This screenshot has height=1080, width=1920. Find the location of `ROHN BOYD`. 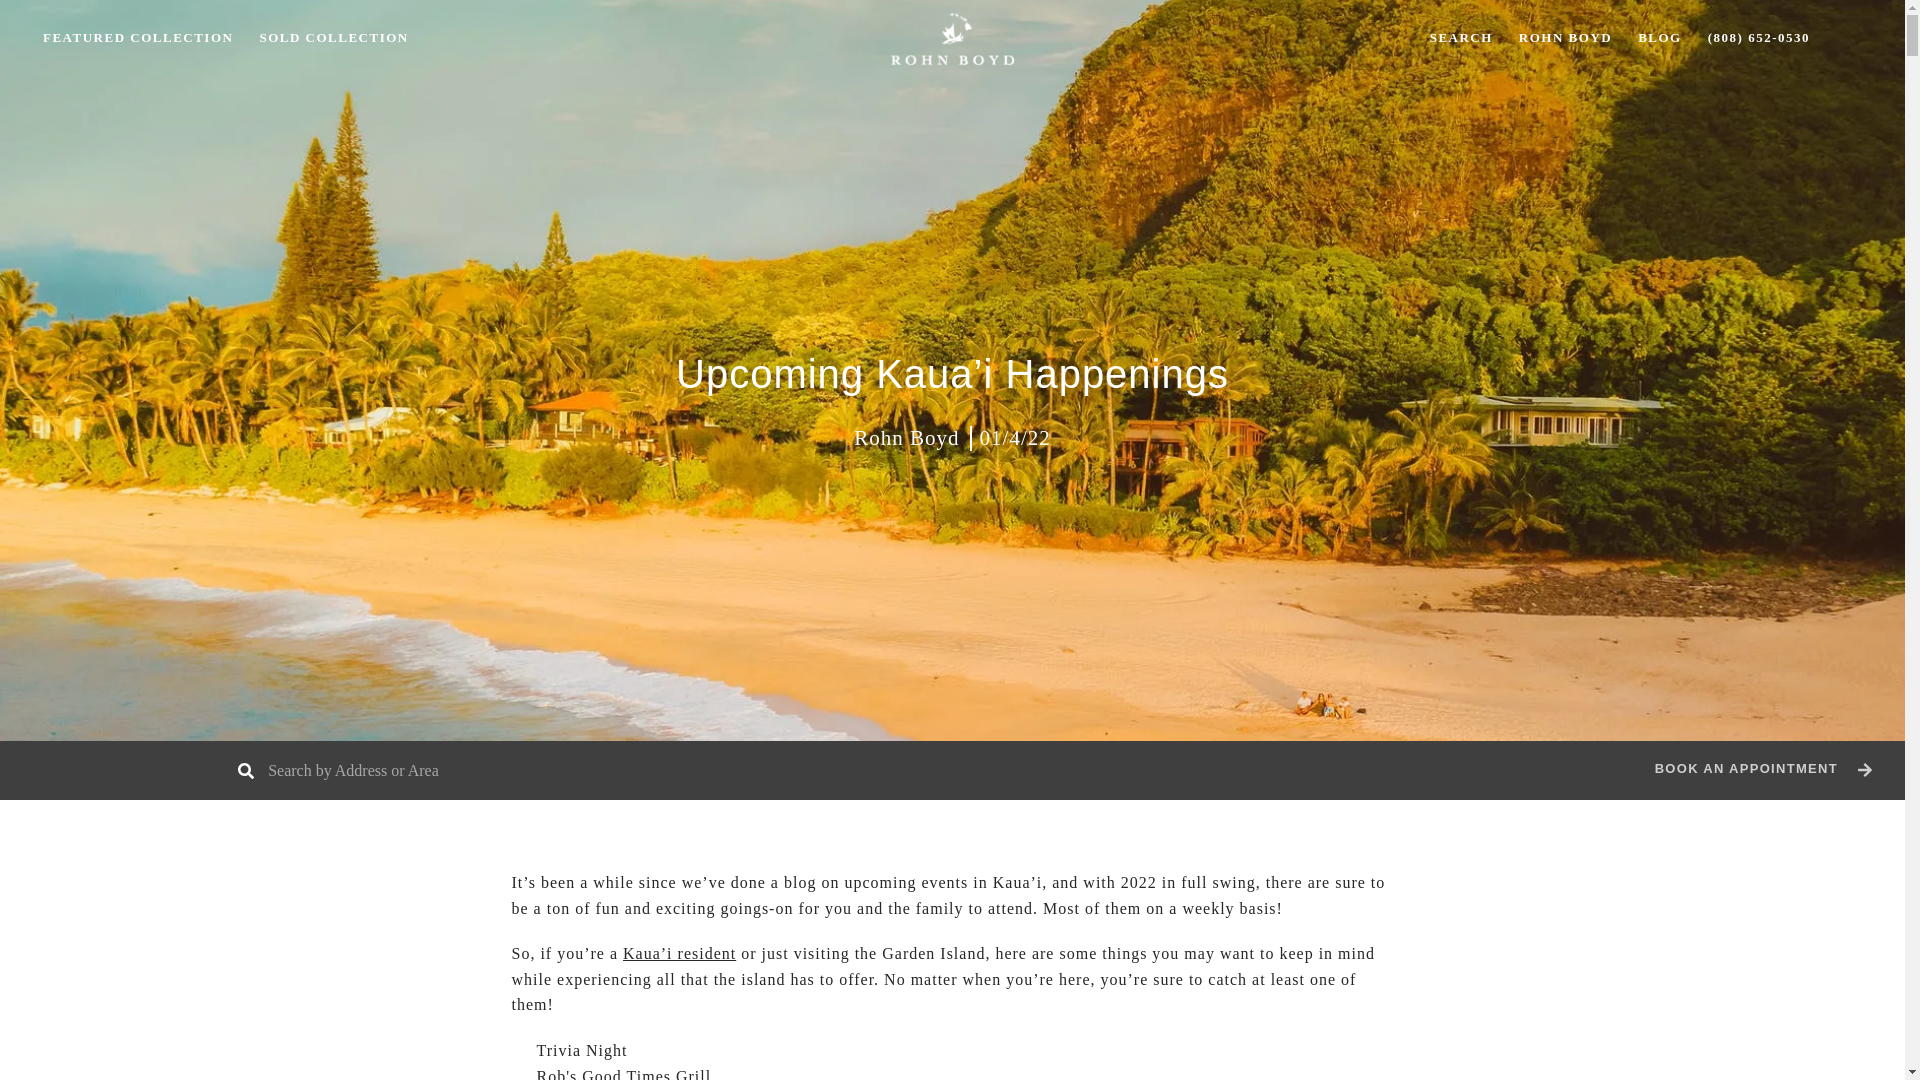

ROHN BOYD is located at coordinates (1564, 67).